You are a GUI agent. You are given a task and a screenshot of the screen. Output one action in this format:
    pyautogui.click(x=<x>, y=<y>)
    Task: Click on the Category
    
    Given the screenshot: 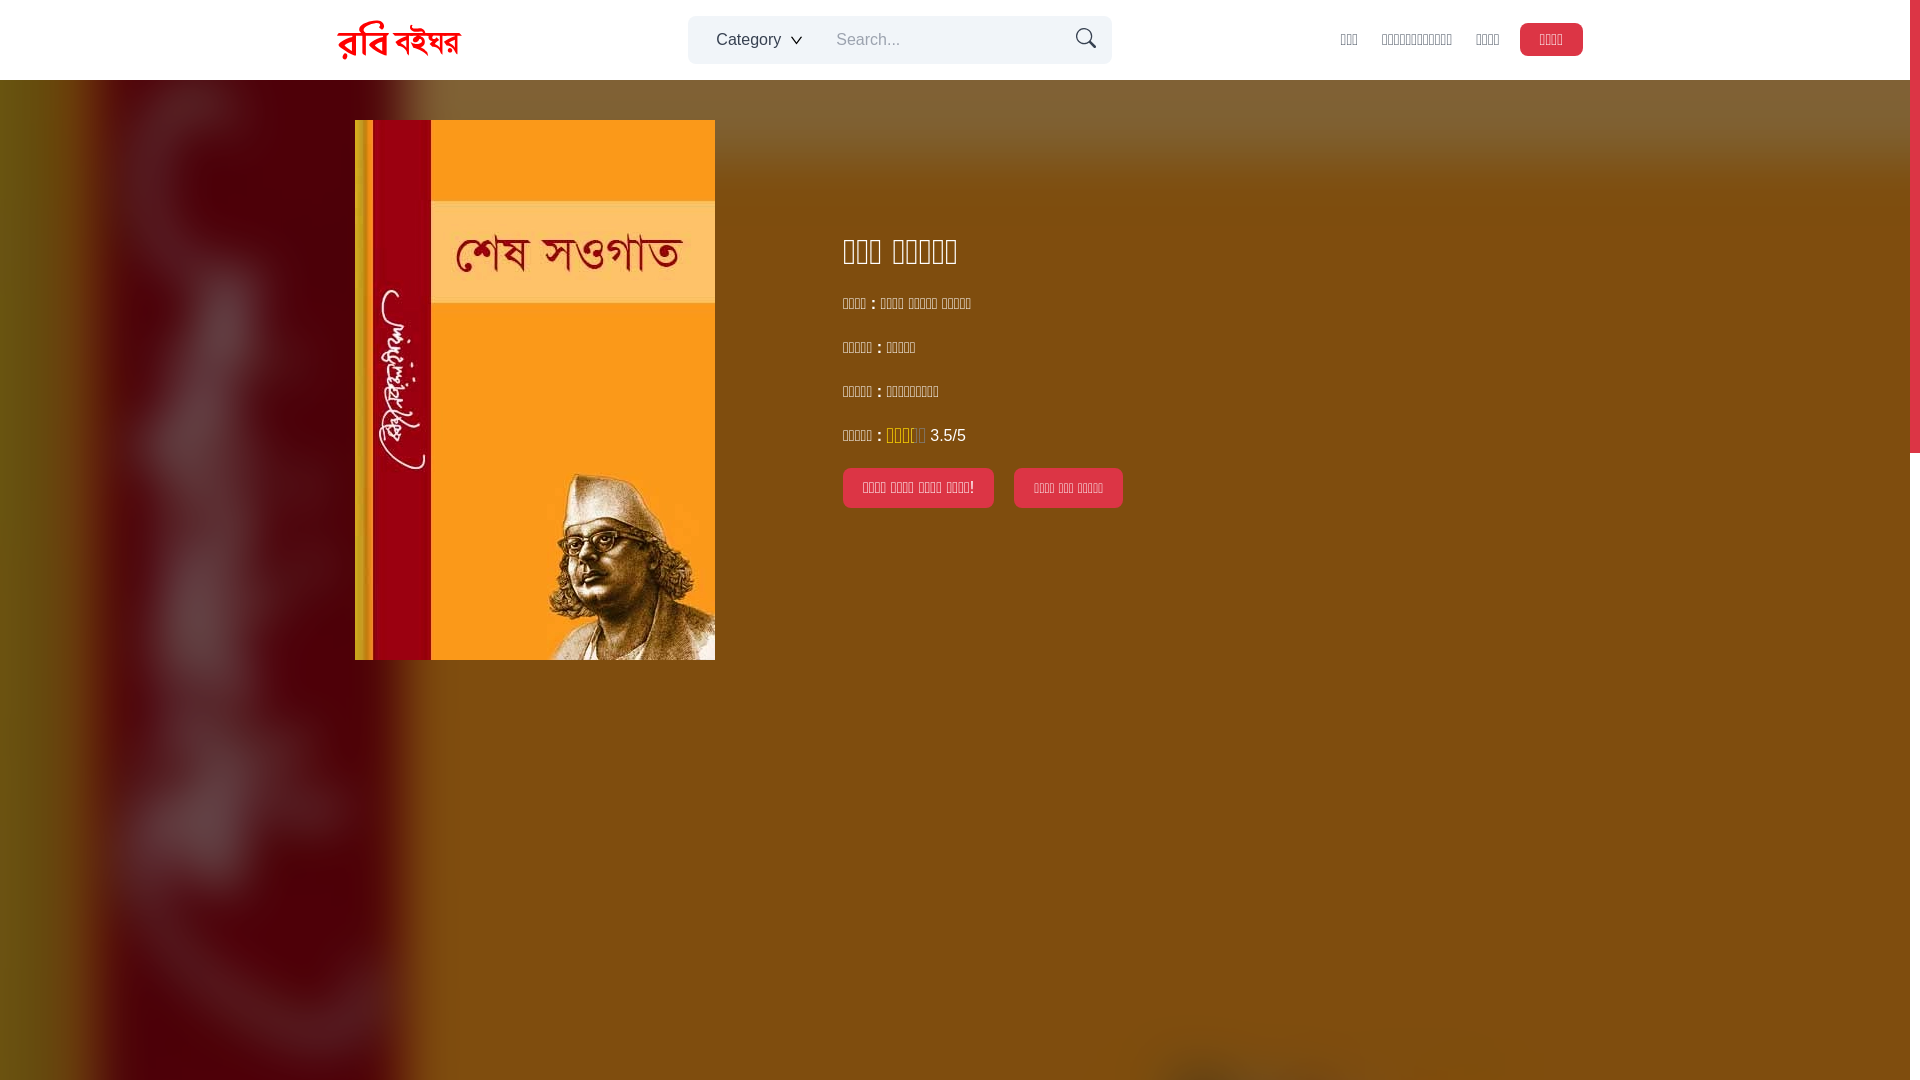 What is the action you would take?
    pyautogui.click(x=756, y=40)
    